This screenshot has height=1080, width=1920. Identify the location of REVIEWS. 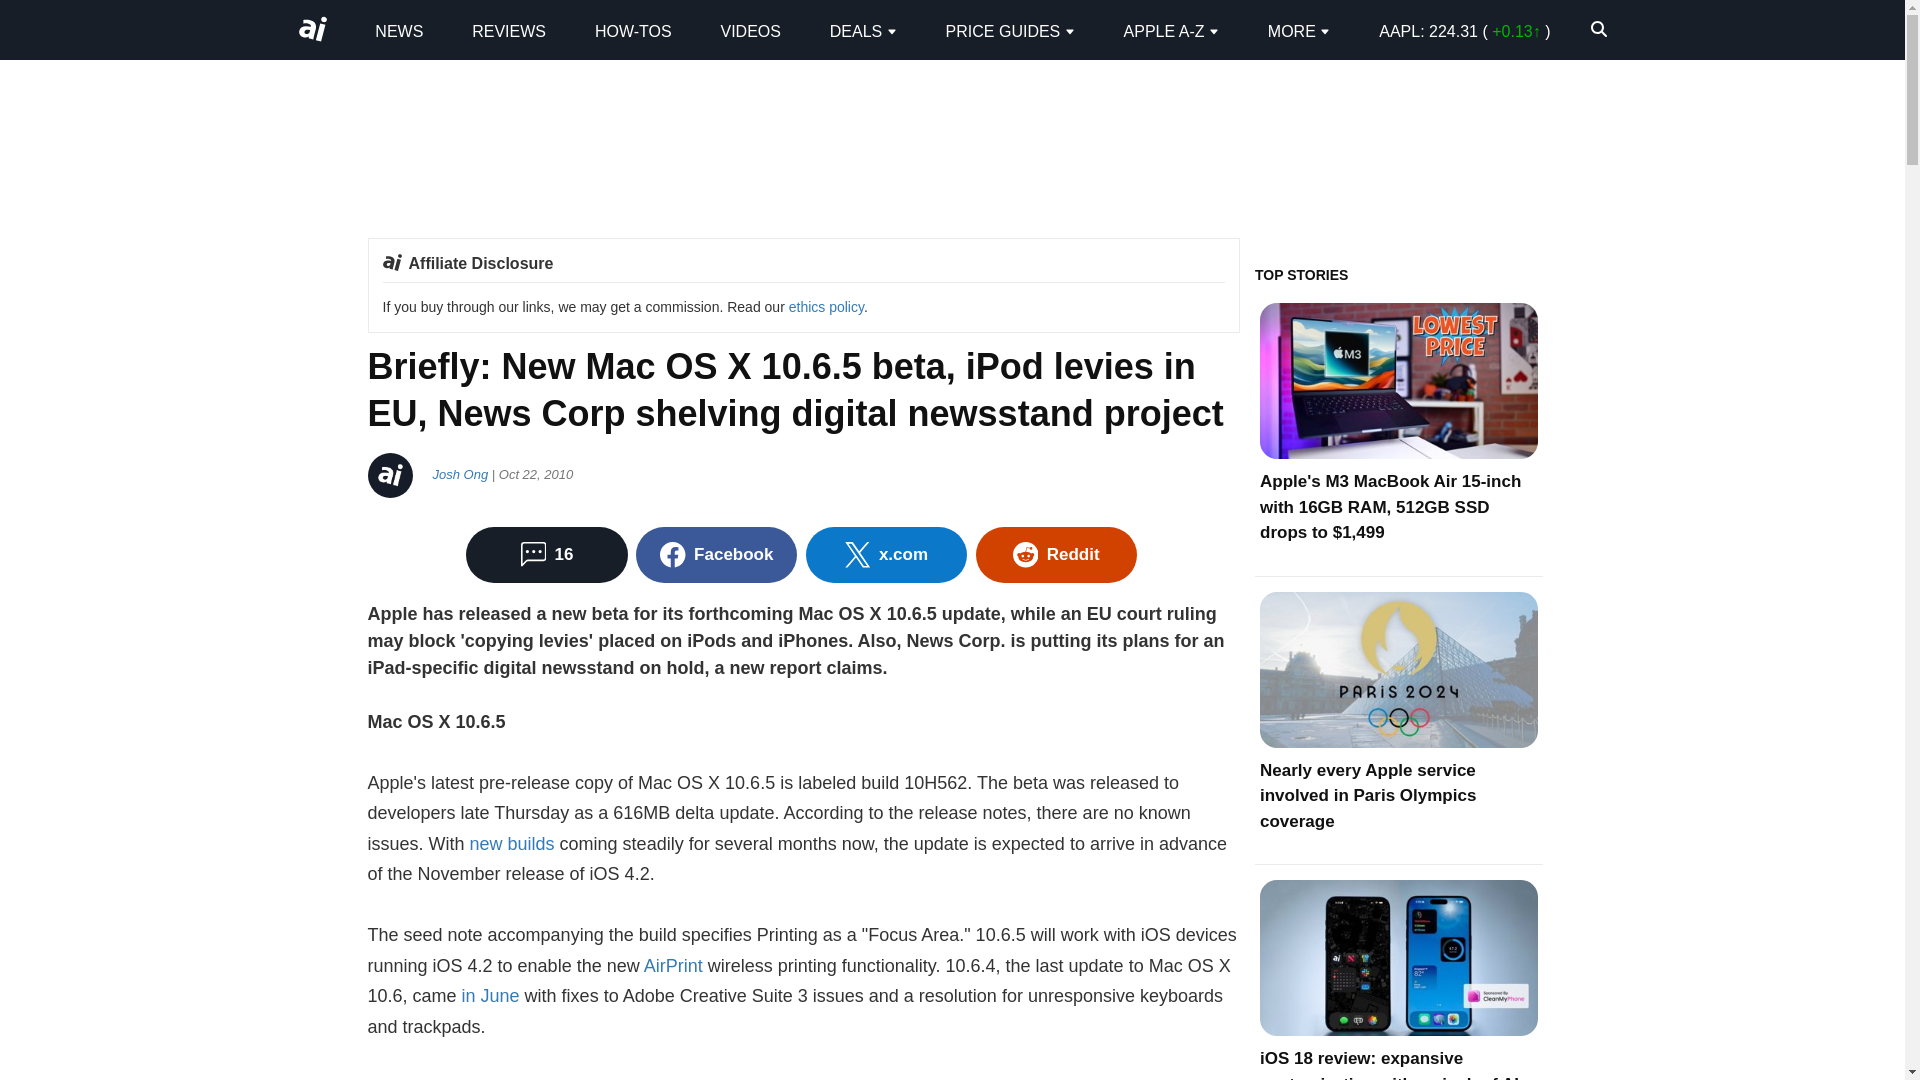
(508, 30).